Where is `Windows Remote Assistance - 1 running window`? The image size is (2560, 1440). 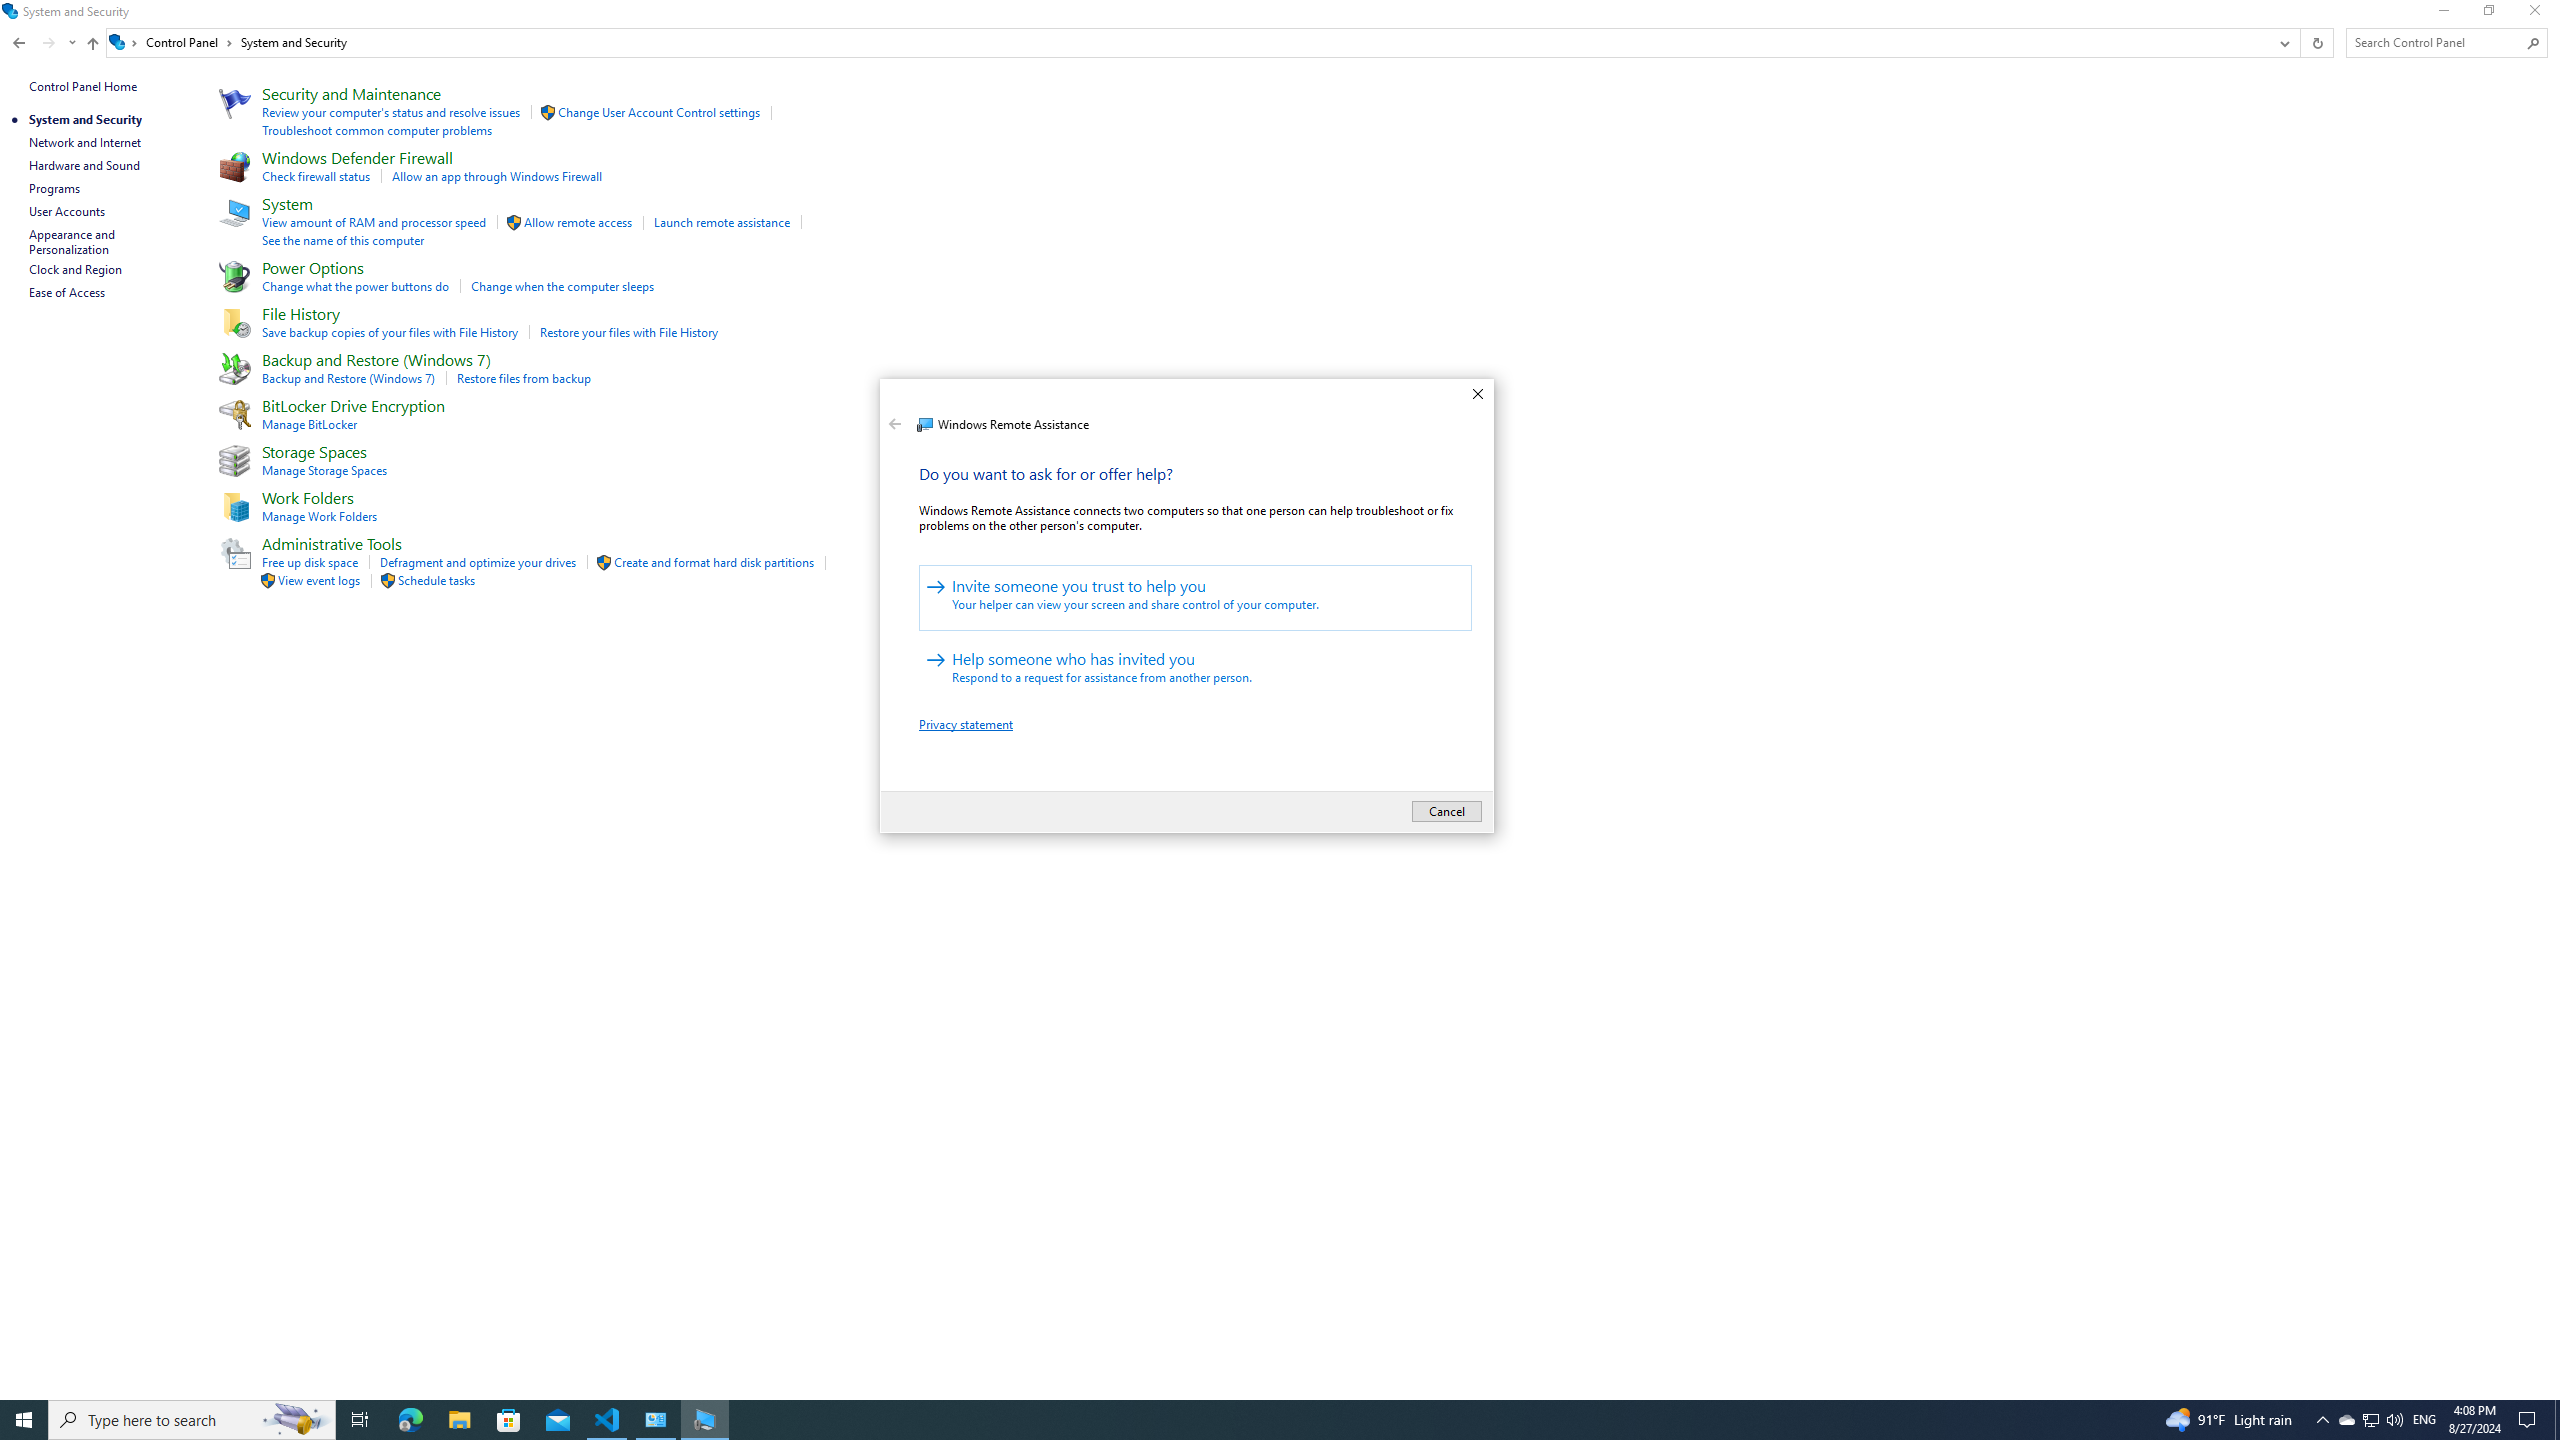 Windows Remote Assistance - 1 running window is located at coordinates (704, 1420).